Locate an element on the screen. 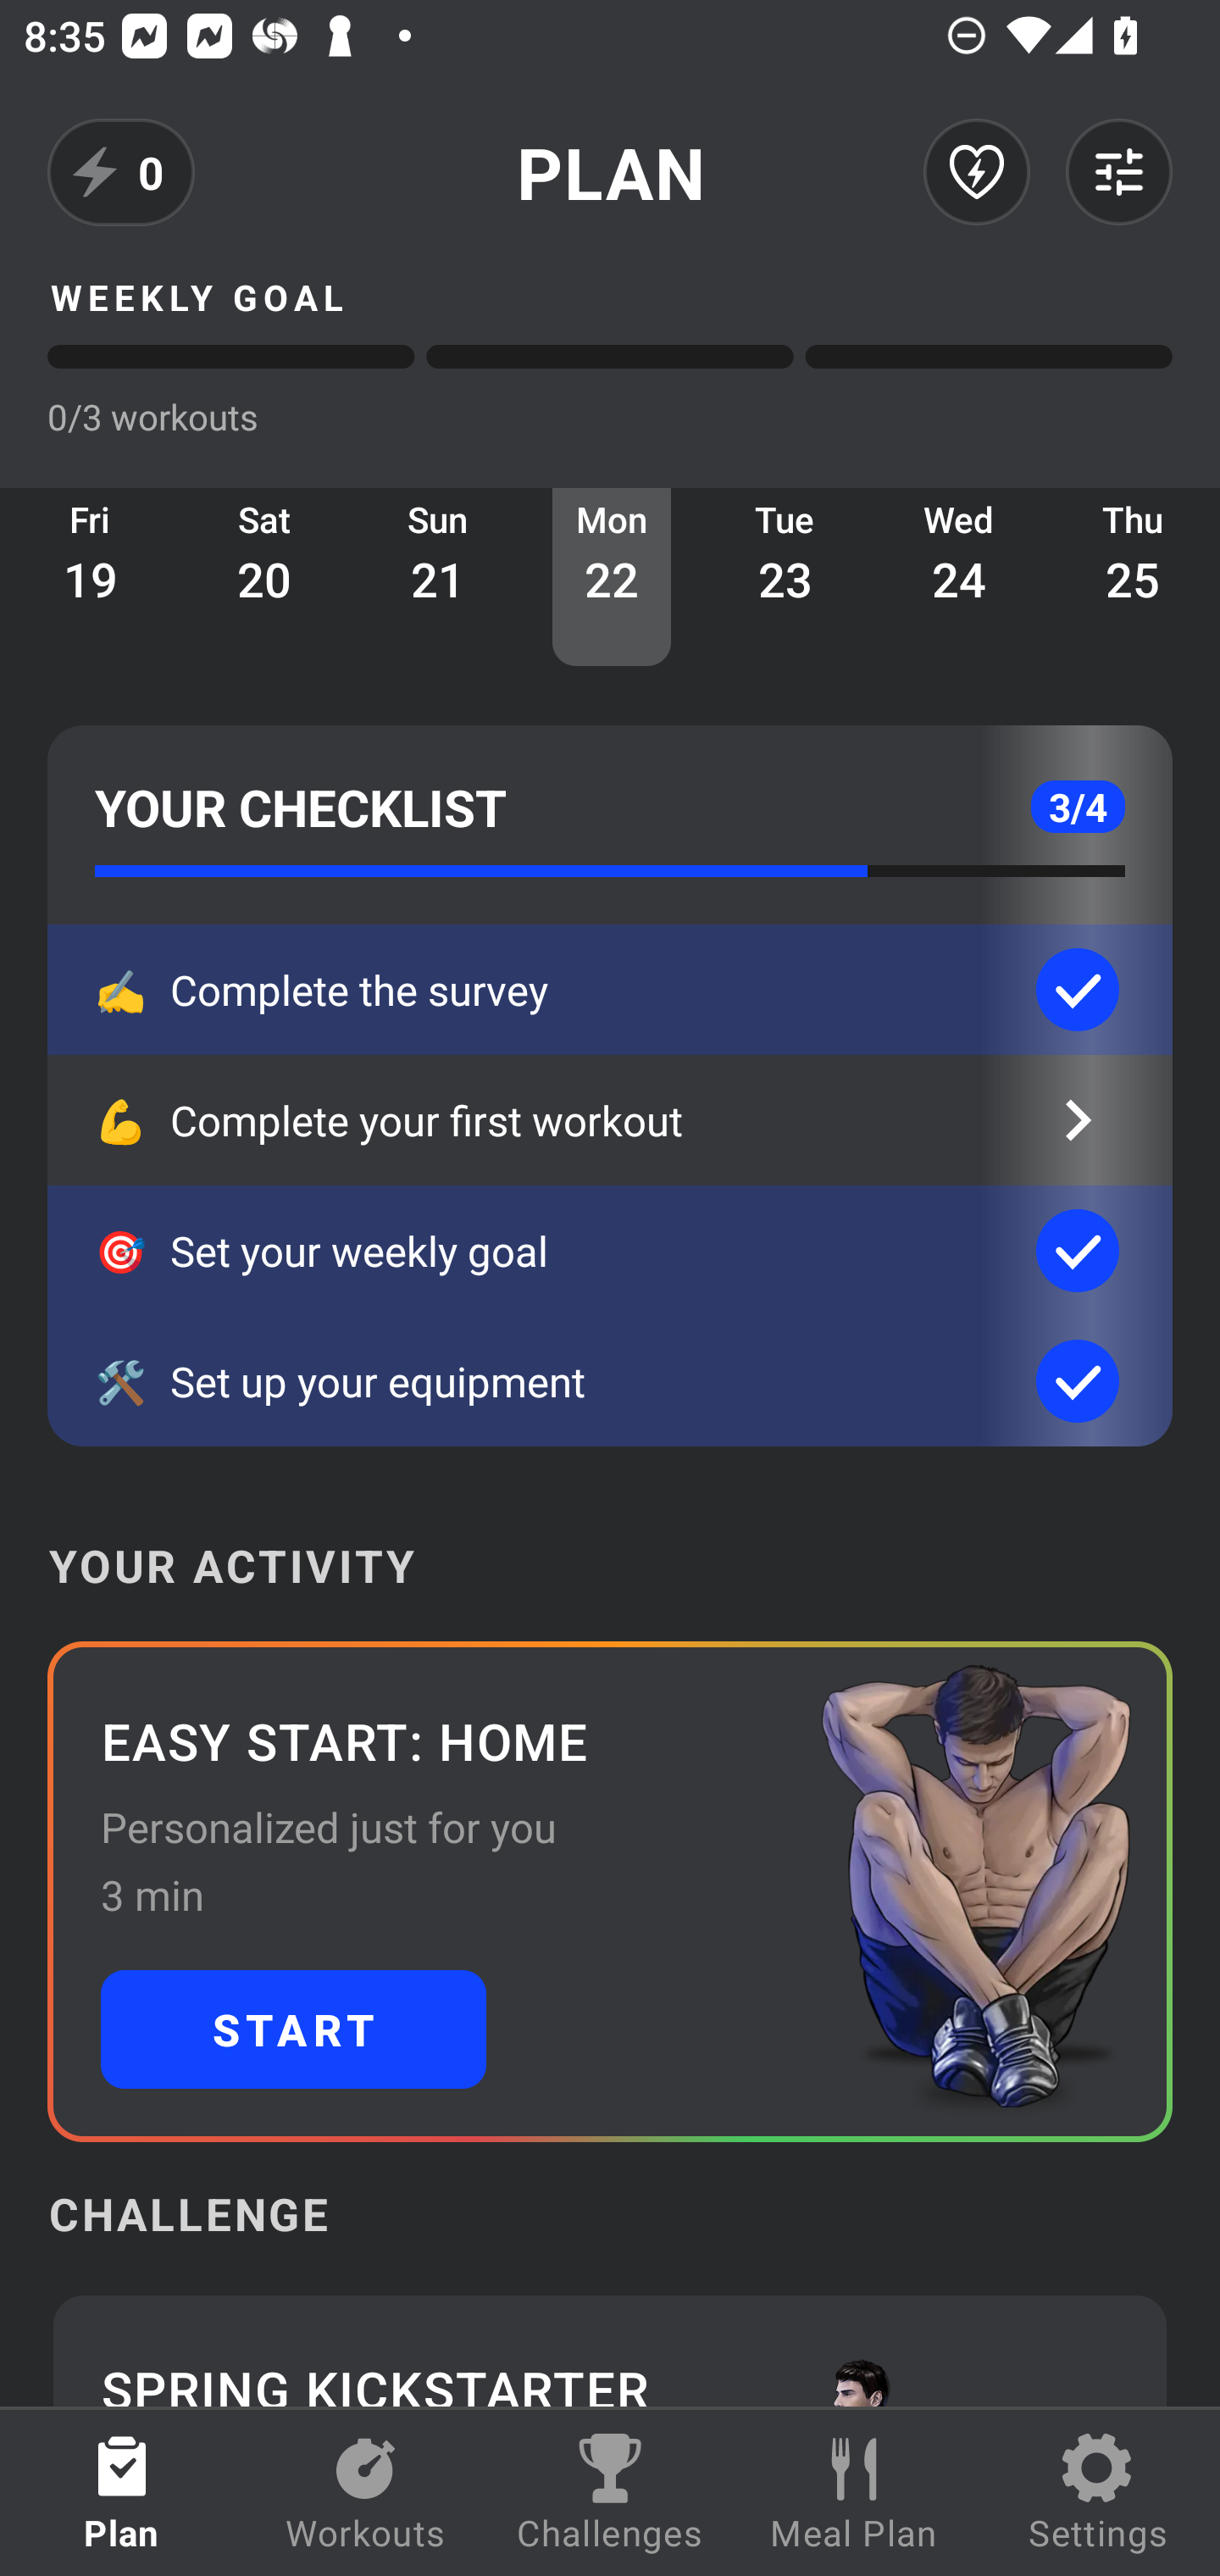 This screenshot has width=1220, height=2576. 💪 Complete your first workout is located at coordinates (610, 1120).